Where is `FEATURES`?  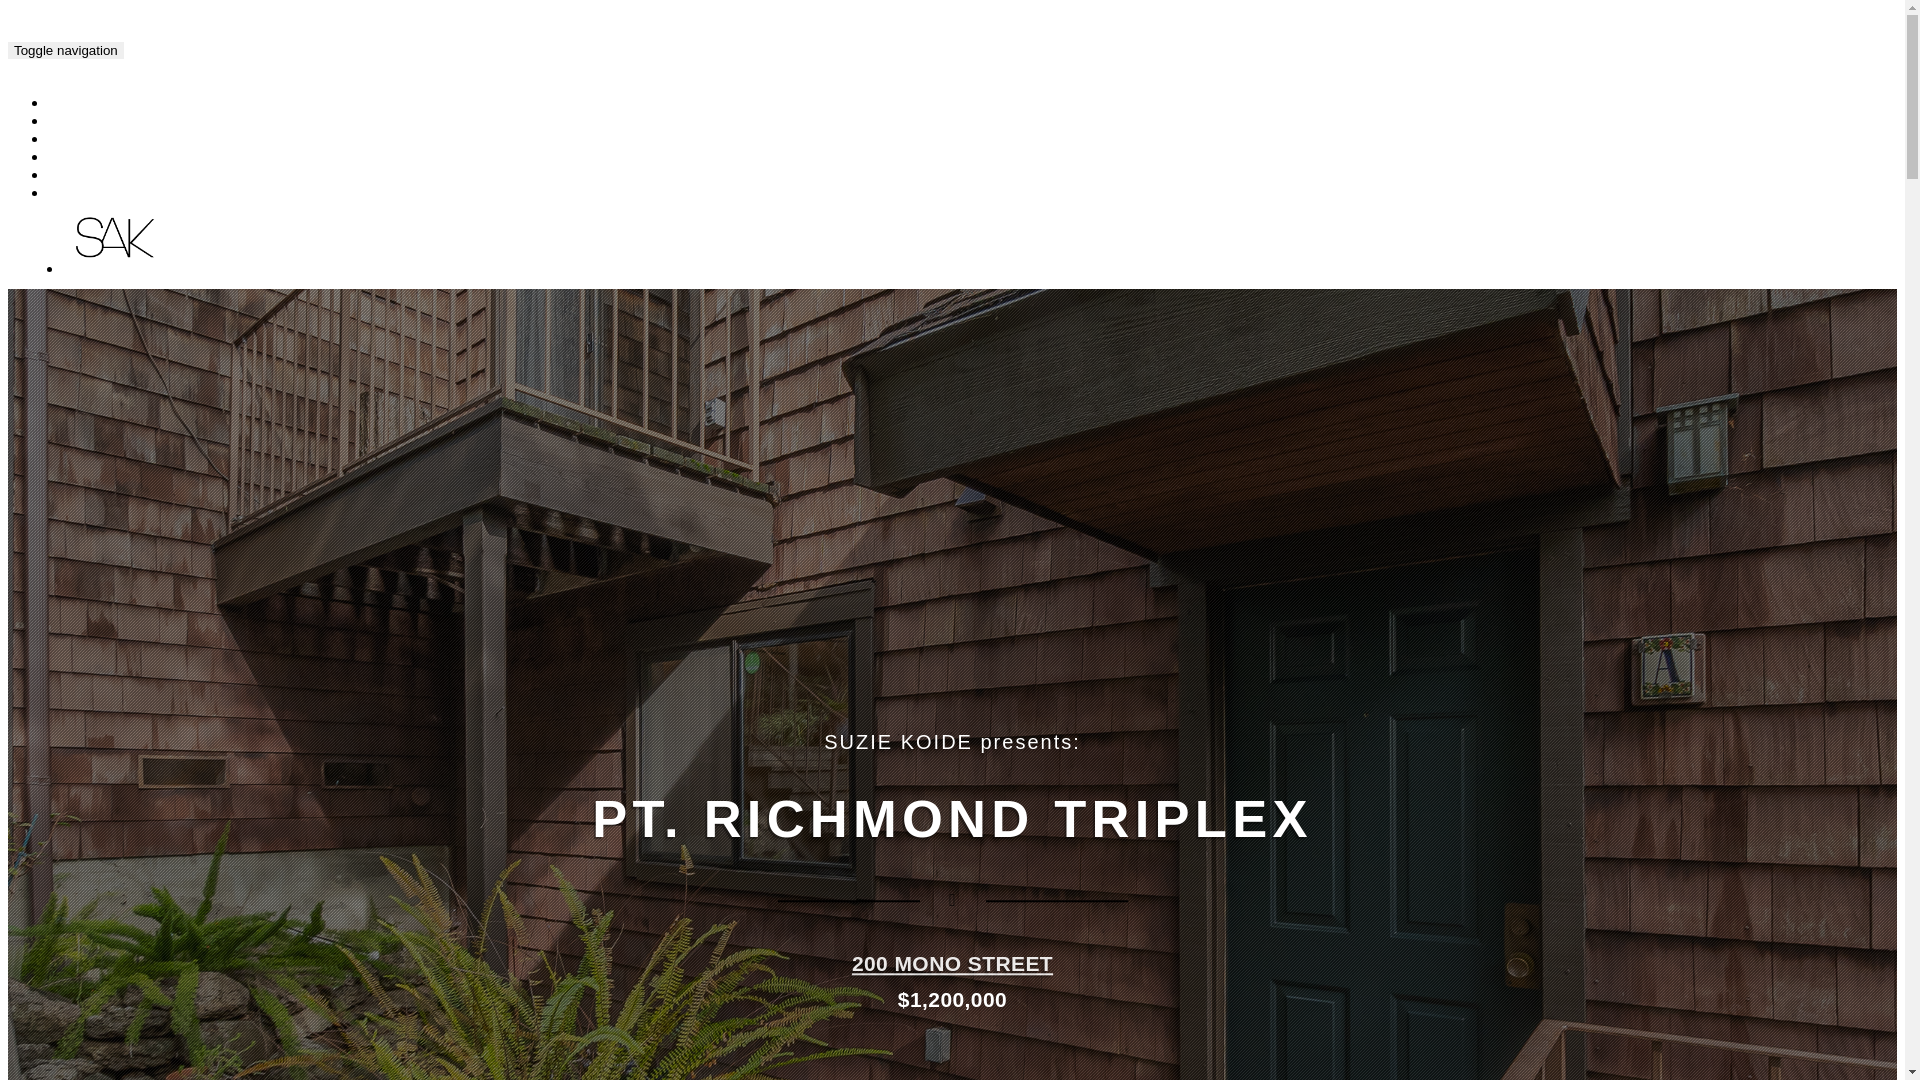 FEATURES is located at coordinates (97, 140).